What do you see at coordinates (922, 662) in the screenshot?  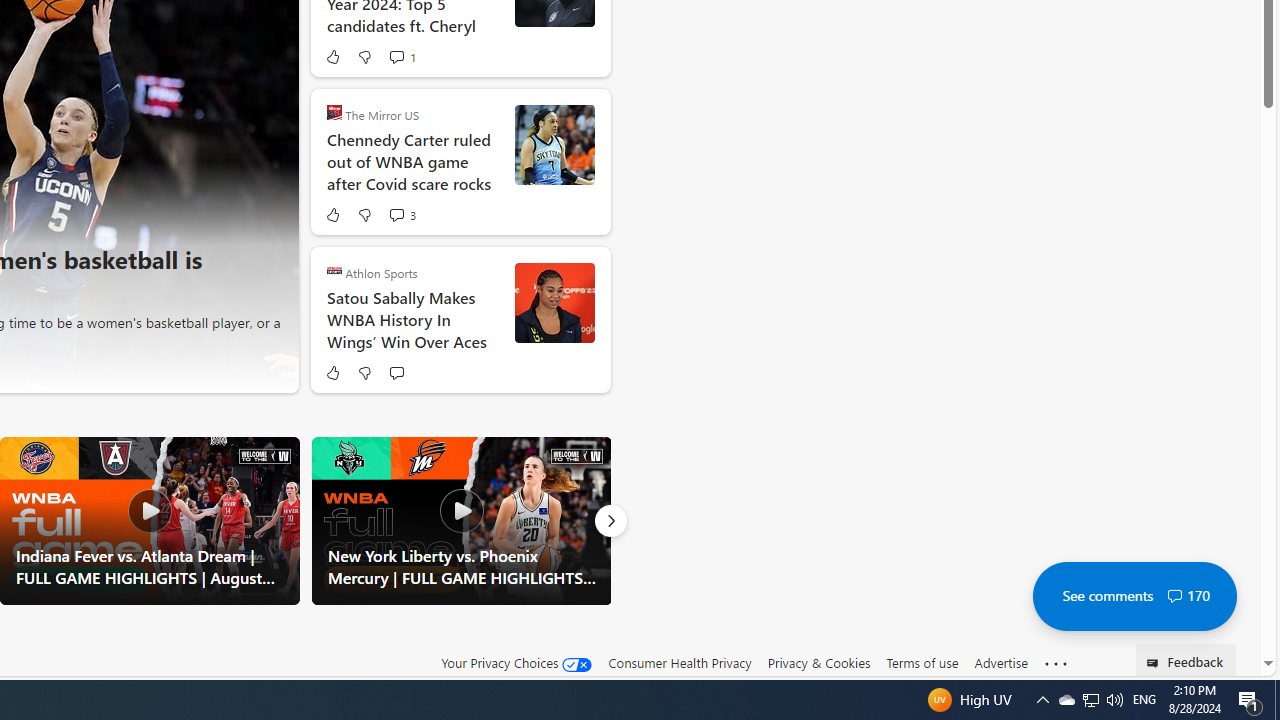 I see `Terms of use` at bounding box center [922, 662].